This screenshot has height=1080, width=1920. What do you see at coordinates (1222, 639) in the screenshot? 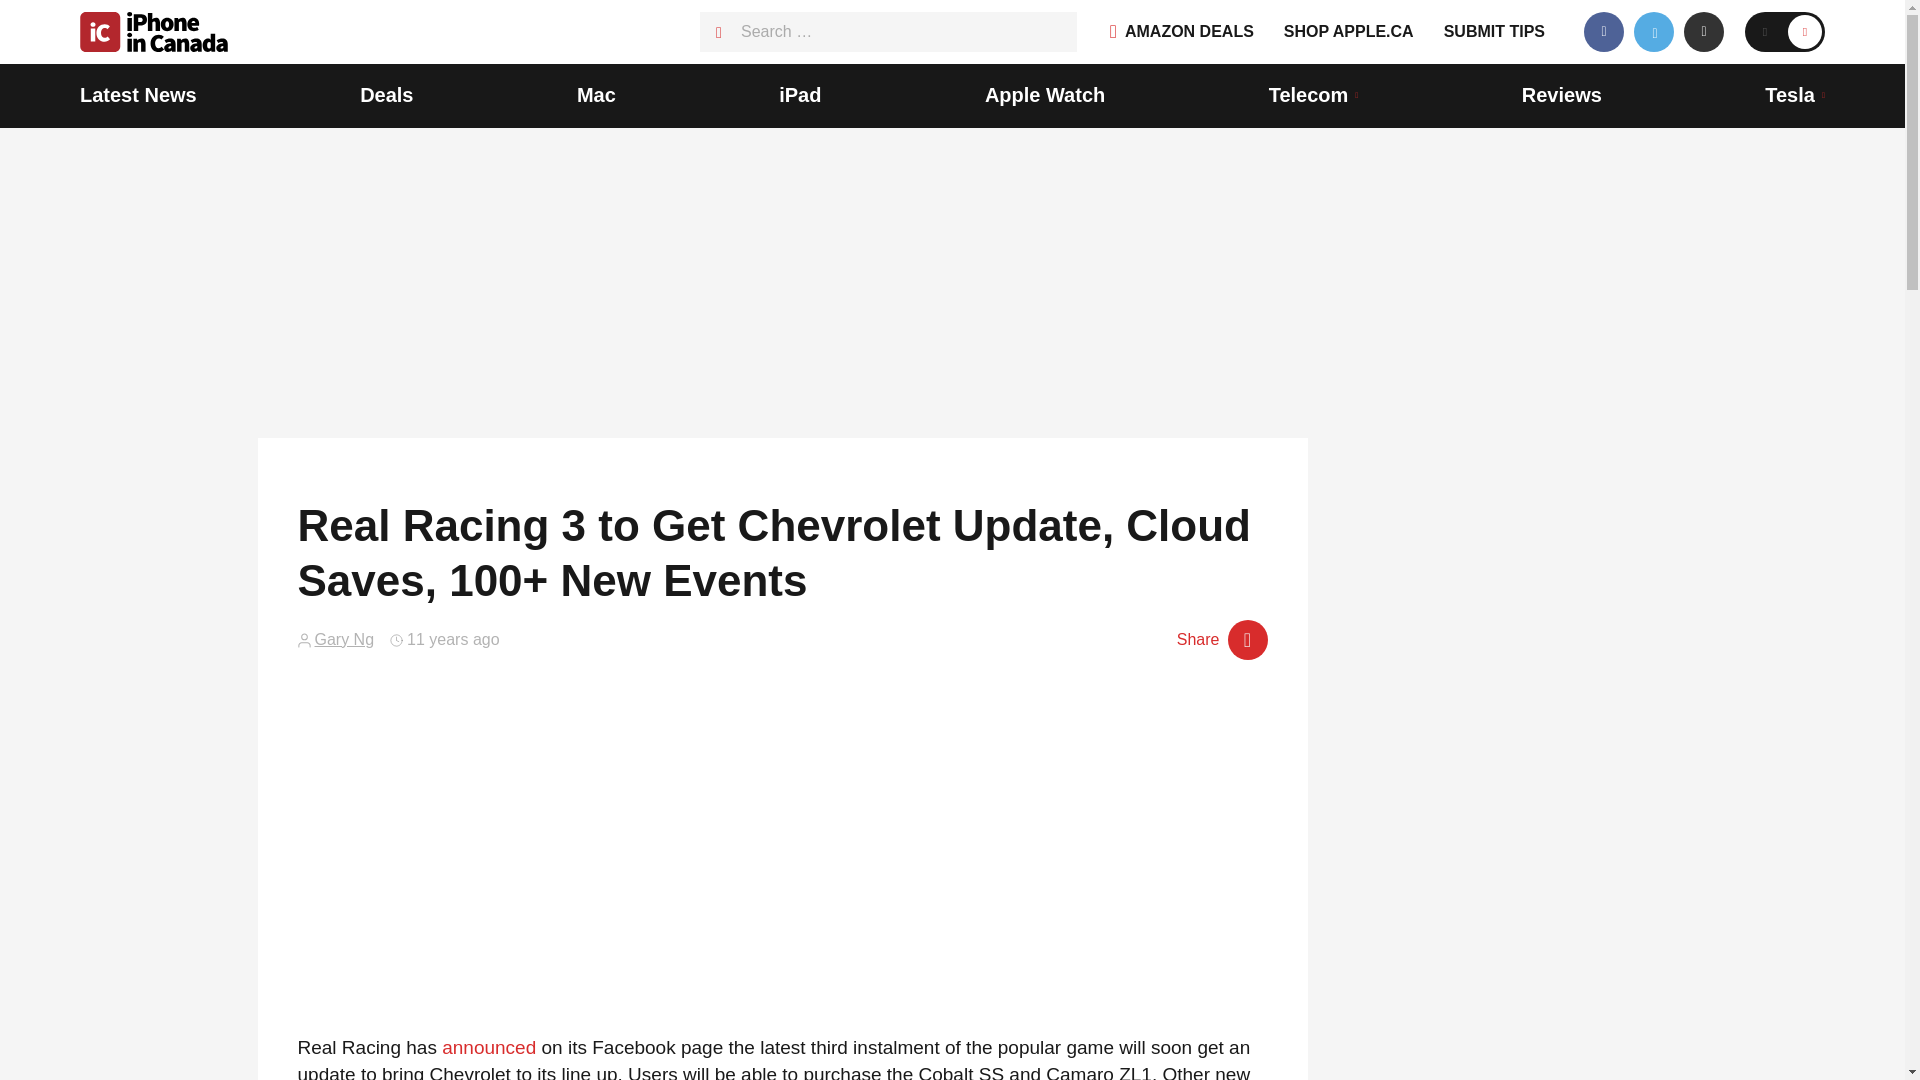
I see `Share` at bounding box center [1222, 639].